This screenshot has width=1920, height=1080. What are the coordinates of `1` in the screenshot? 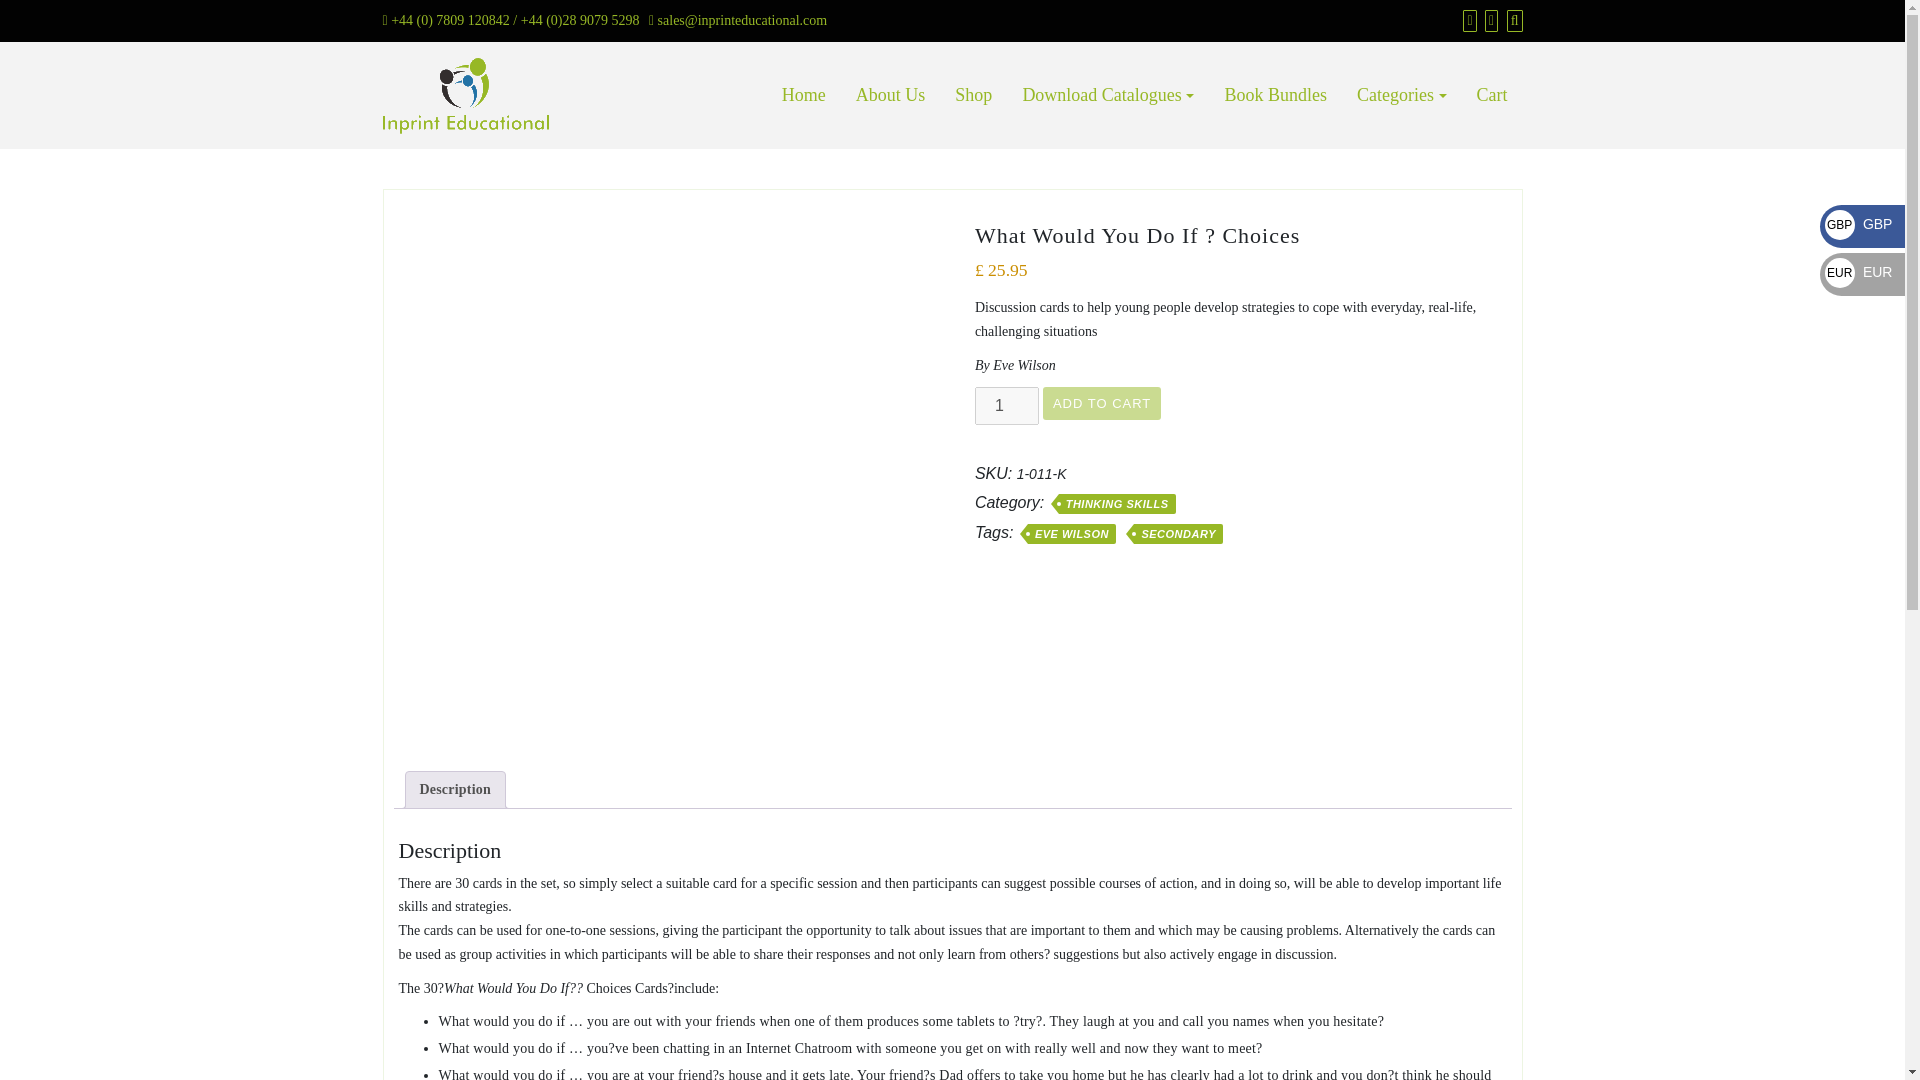 It's located at (1006, 406).